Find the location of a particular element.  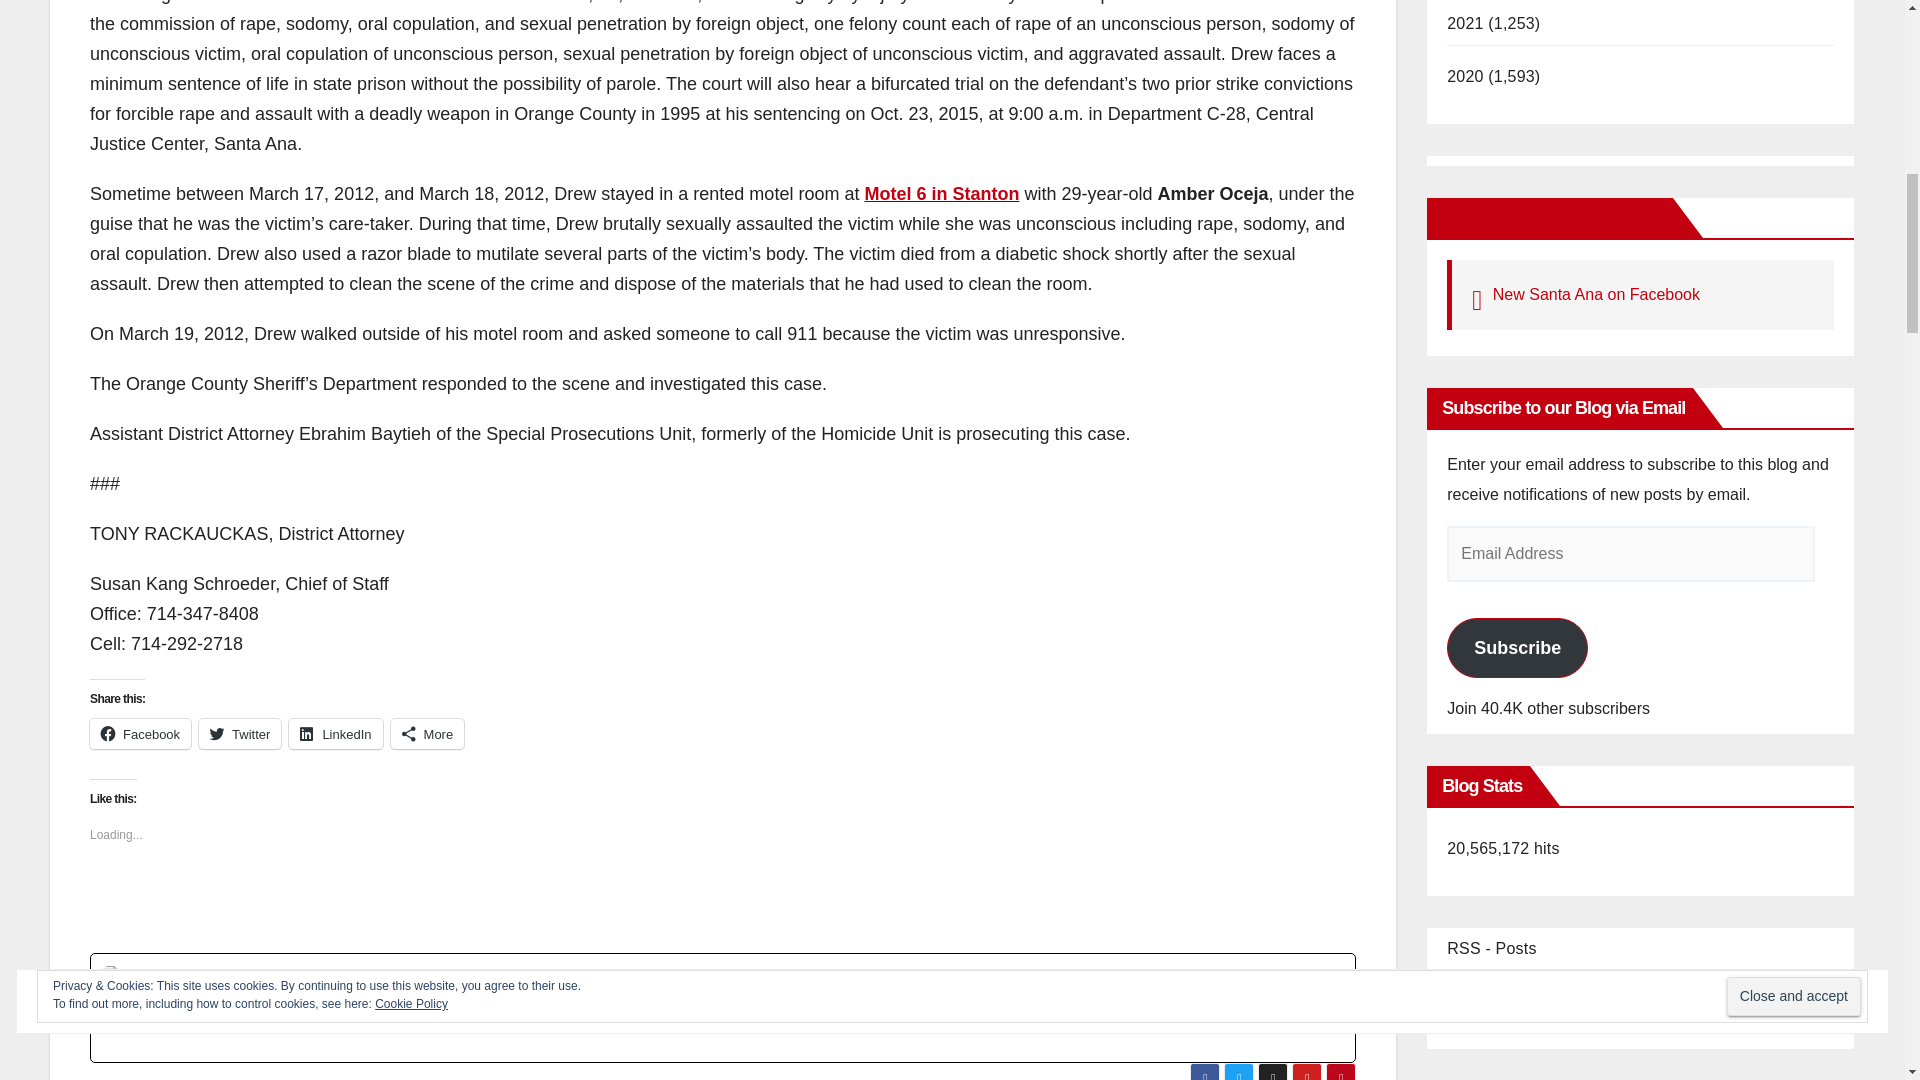

Click to share on Facebook is located at coordinates (140, 734).